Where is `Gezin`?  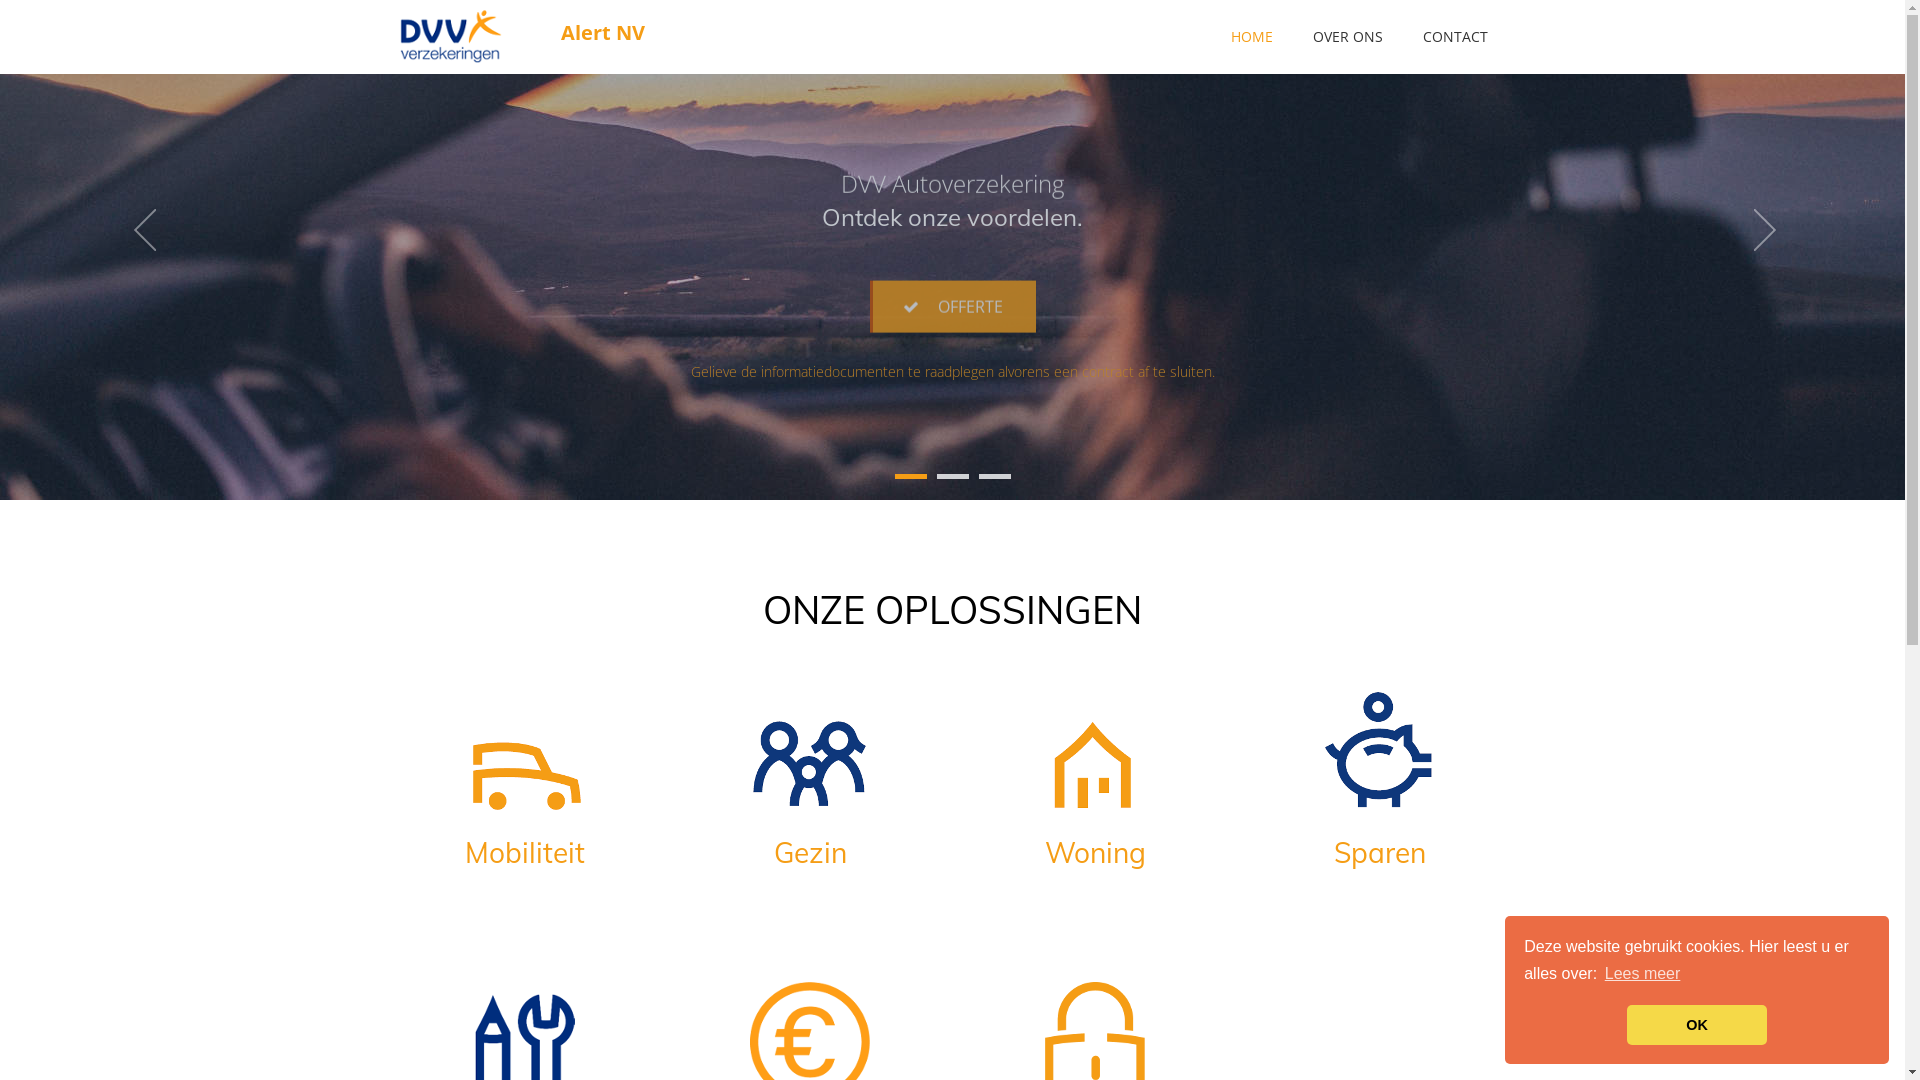
Gezin is located at coordinates (810, 810).